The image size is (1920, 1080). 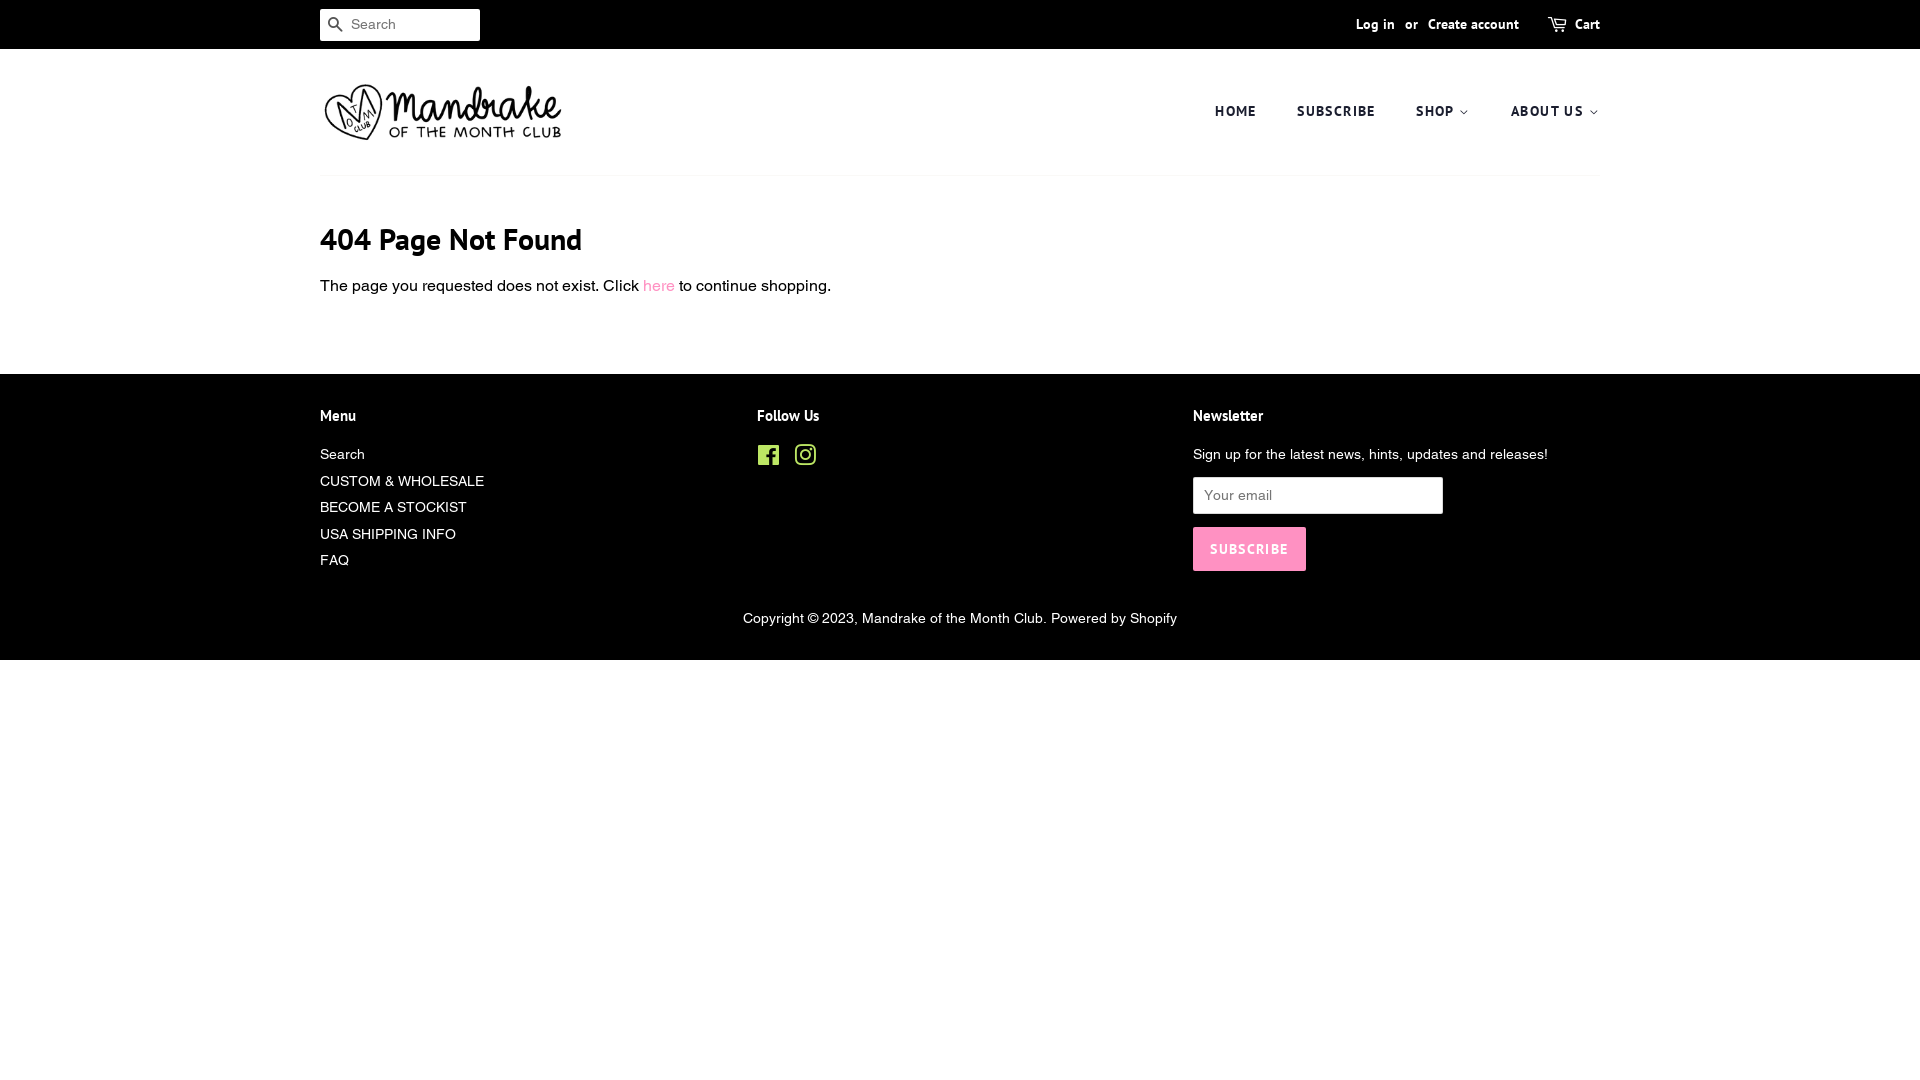 What do you see at coordinates (334, 560) in the screenshot?
I see `FAQ` at bounding box center [334, 560].